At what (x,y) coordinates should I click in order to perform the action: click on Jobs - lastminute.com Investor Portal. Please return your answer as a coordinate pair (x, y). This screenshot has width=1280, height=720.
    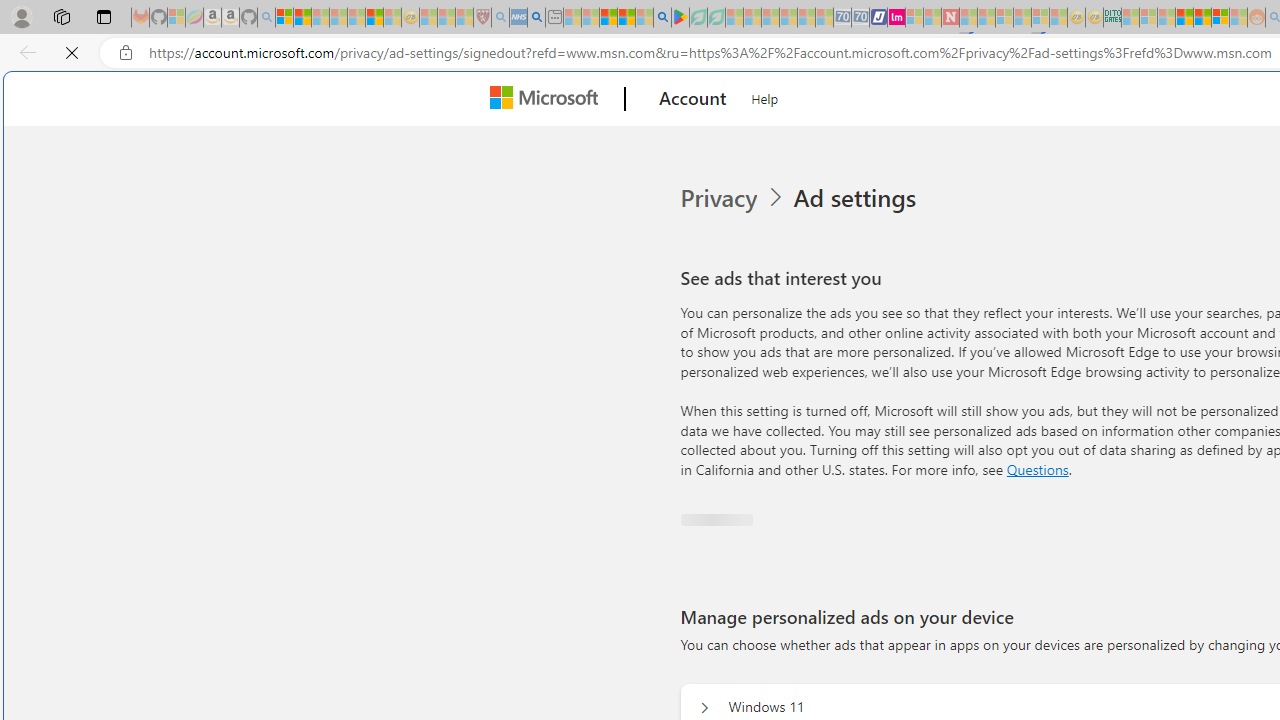
    Looking at the image, I should click on (896, 18).